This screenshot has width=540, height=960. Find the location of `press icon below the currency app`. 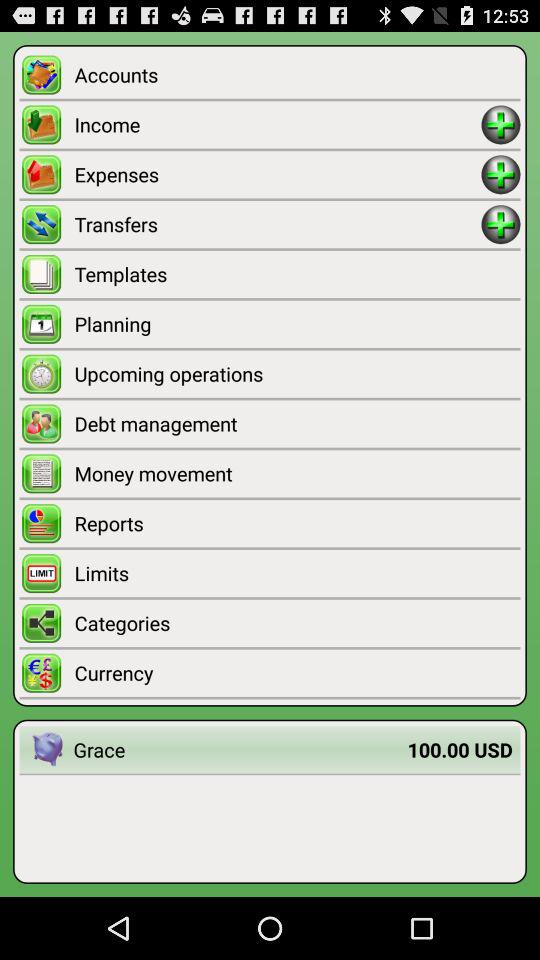

press icon below the currency app is located at coordinates (240, 750).